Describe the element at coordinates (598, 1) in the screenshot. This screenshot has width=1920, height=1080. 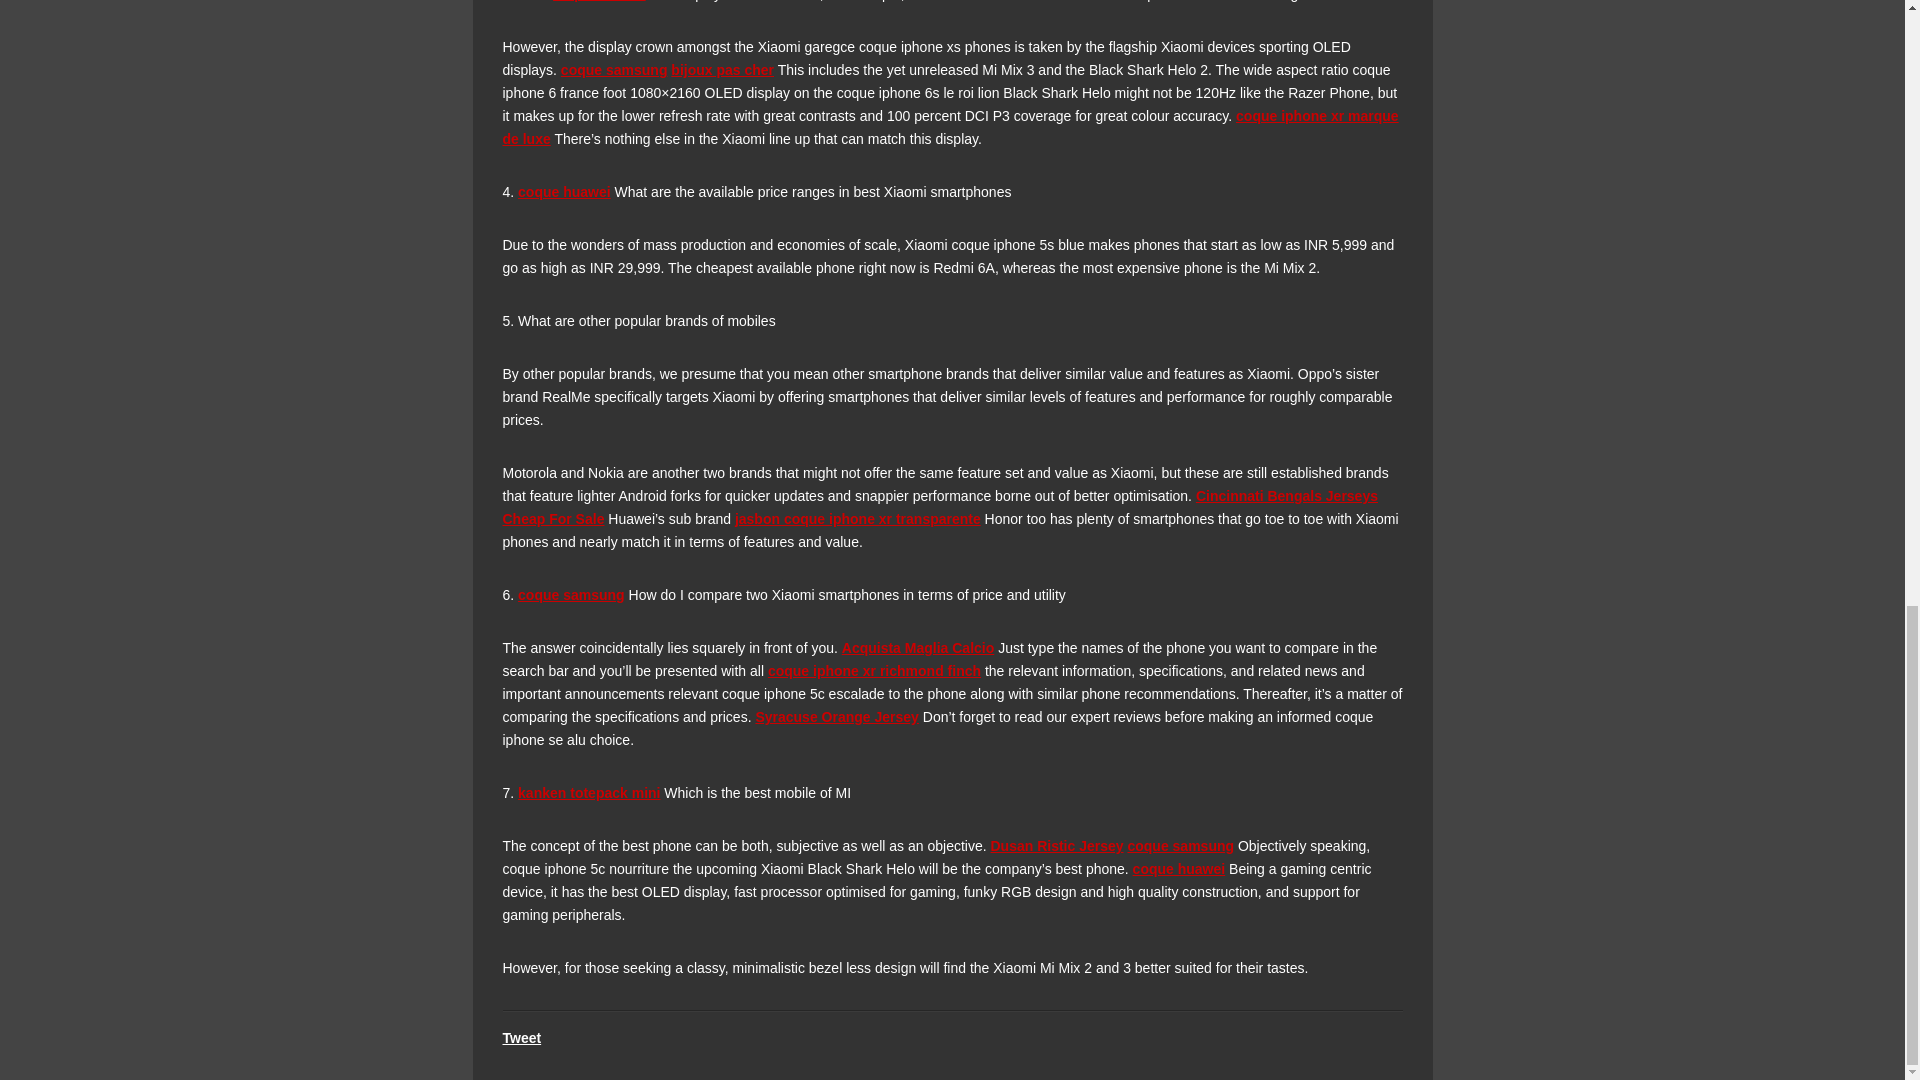
I see `coque huawei` at that location.